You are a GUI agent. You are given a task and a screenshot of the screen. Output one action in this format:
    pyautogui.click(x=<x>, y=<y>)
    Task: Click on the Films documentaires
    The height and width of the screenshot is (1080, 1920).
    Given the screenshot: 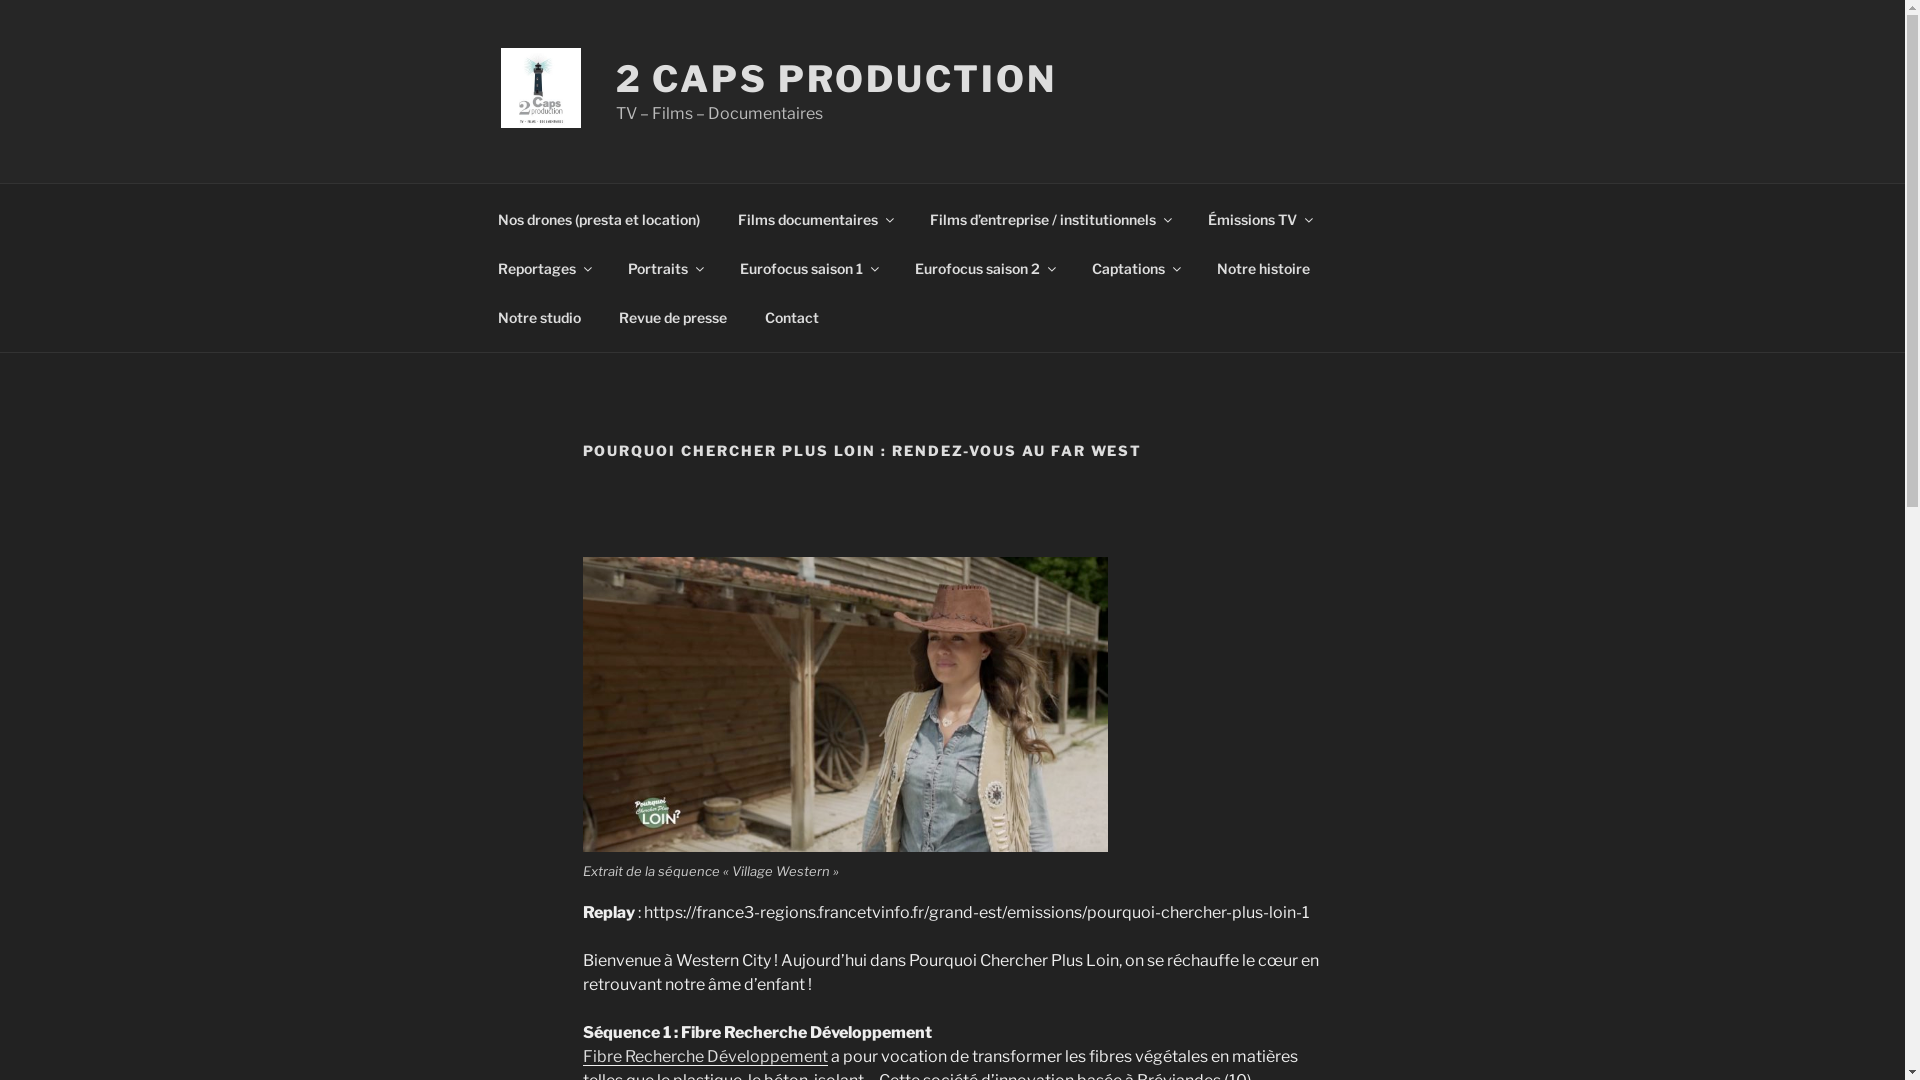 What is the action you would take?
    pyautogui.click(x=814, y=218)
    